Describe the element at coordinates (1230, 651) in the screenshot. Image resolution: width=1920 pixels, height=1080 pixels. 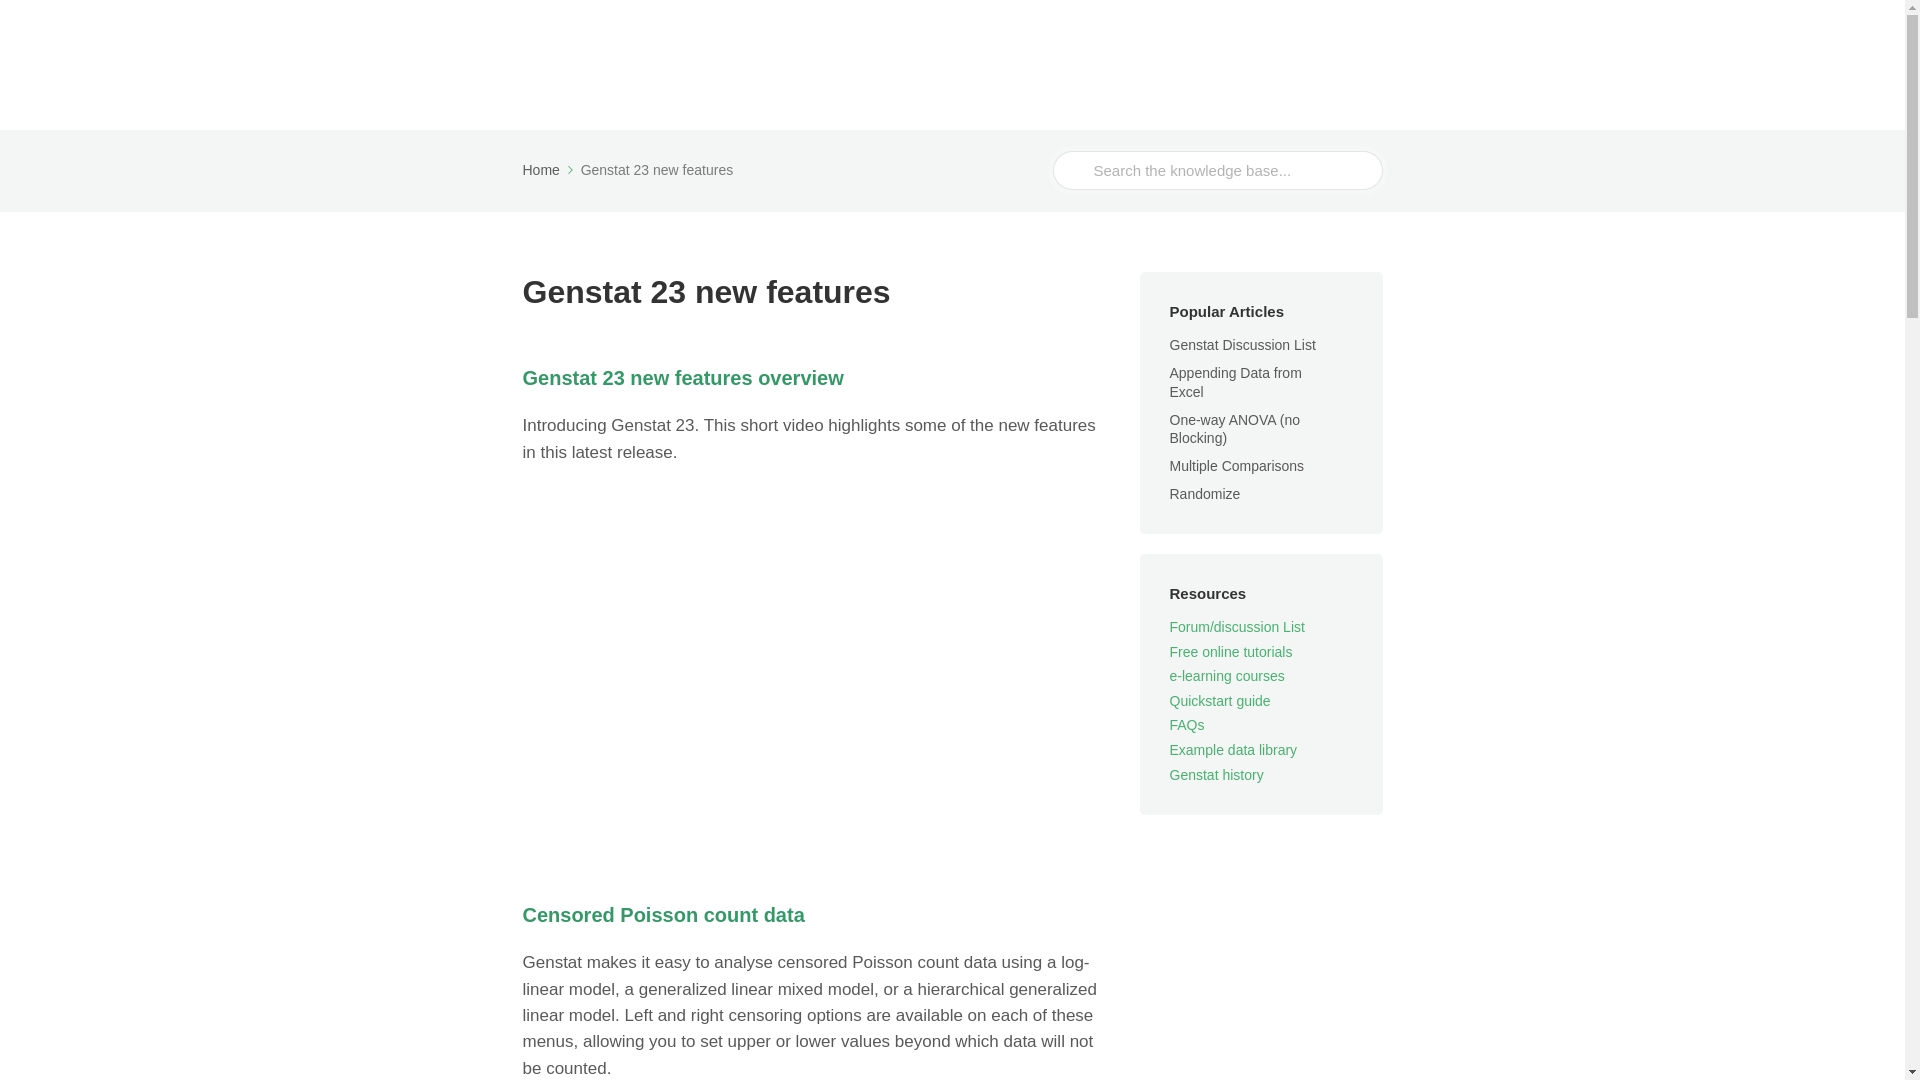
I see `Free online tutorials` at that location.